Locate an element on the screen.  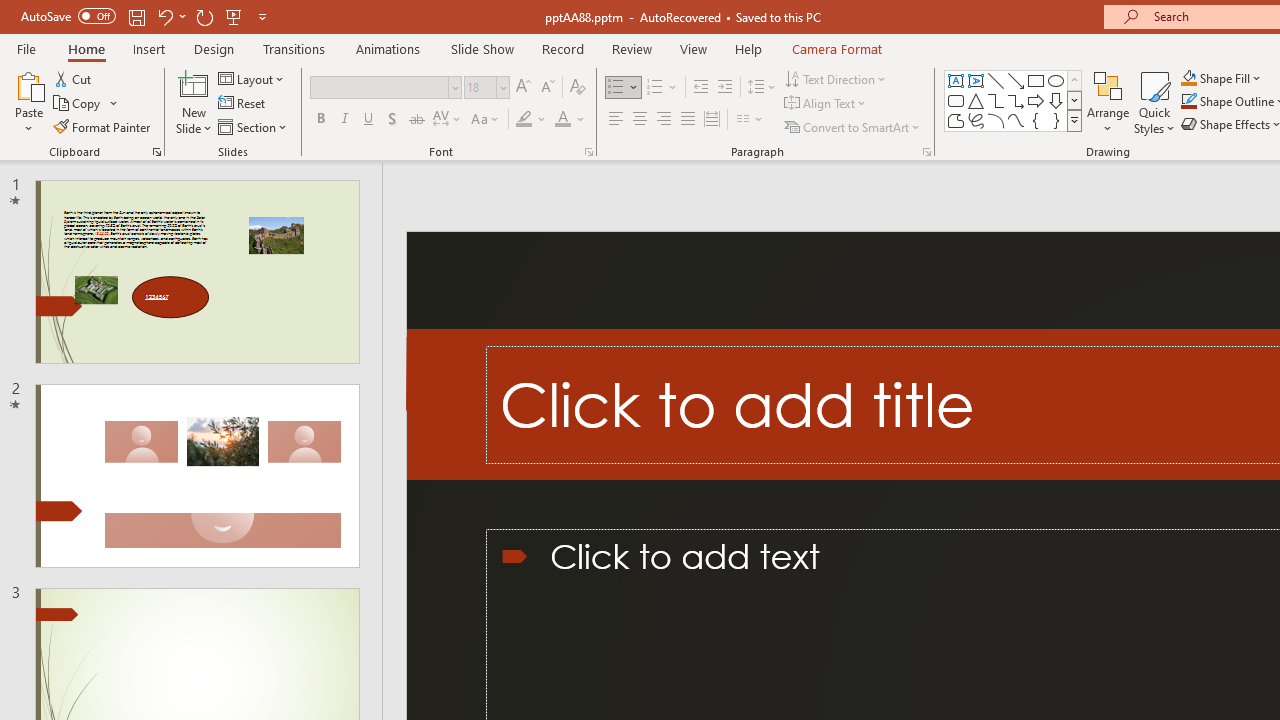
Font Size is located at coordinates (480, 87).